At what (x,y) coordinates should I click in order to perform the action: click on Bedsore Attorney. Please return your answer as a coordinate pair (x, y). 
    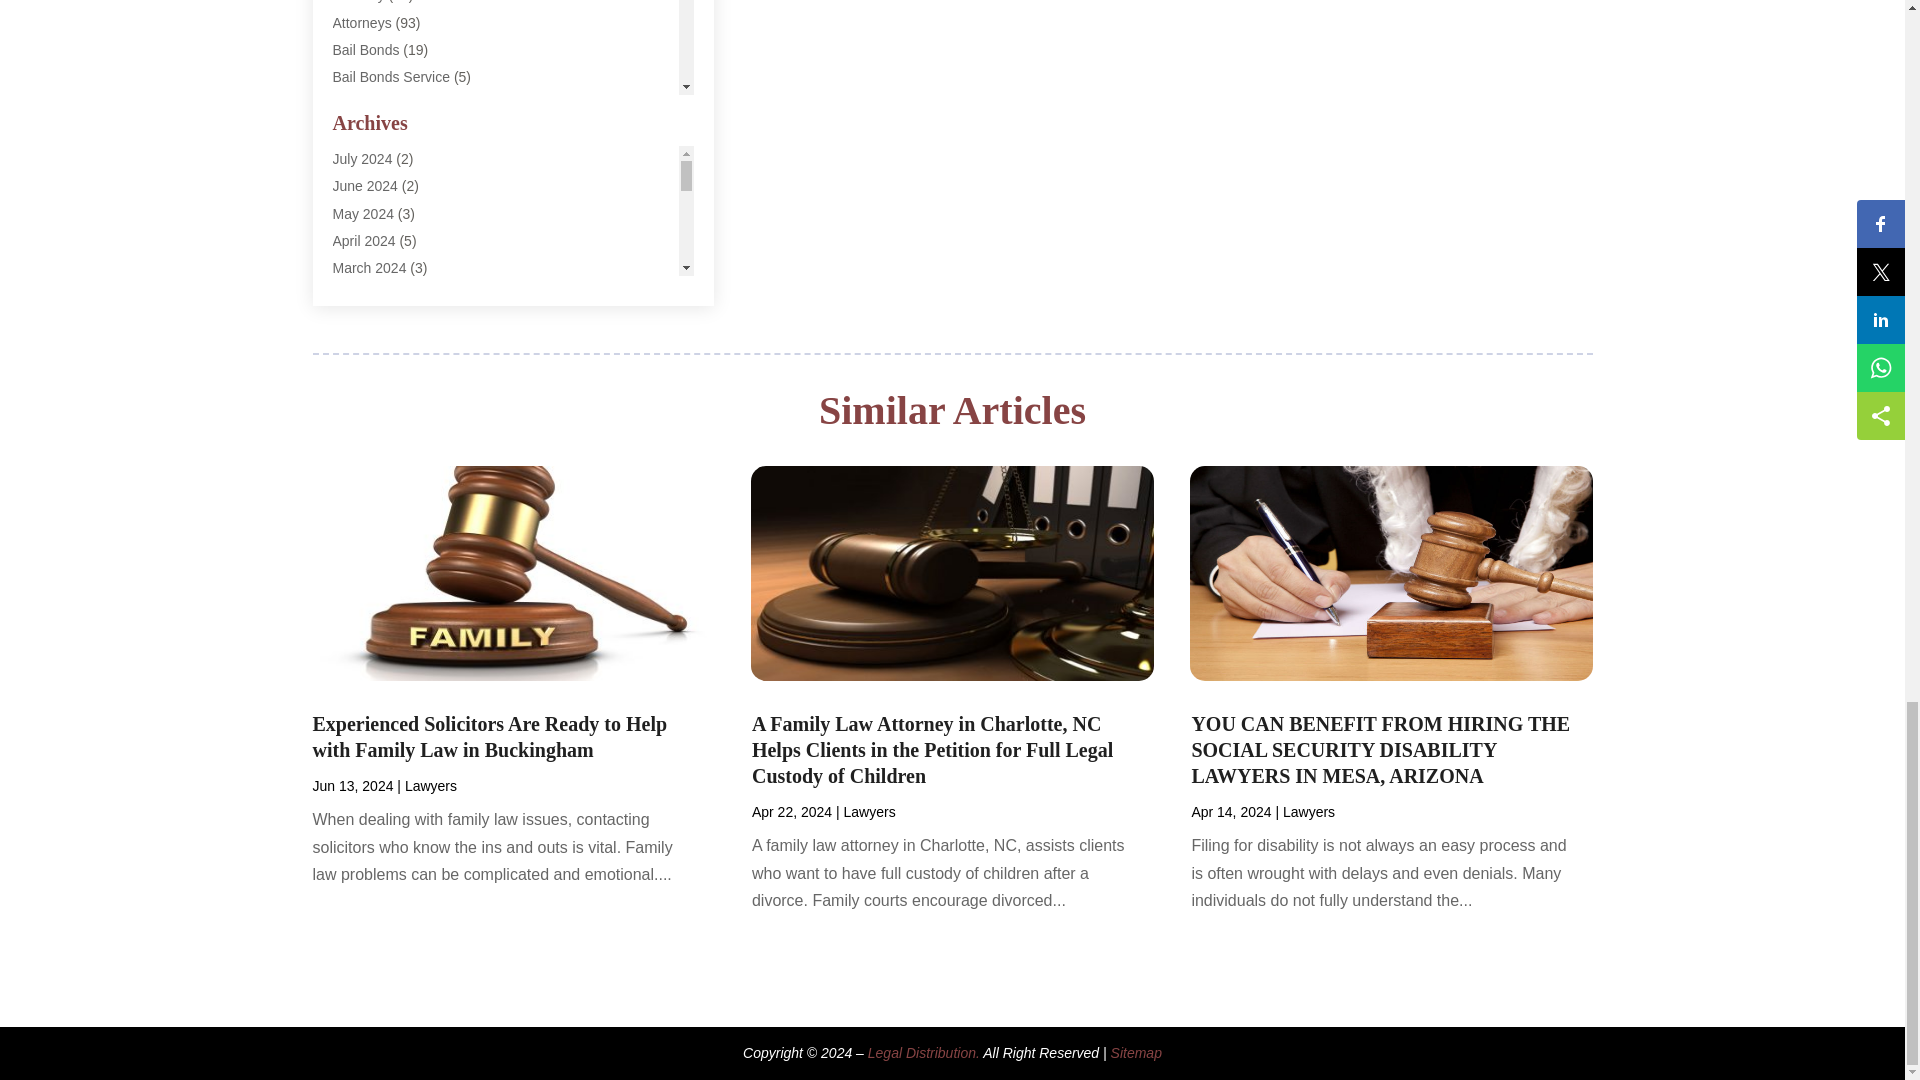
    Looking at the image, I should click on (386, 131).